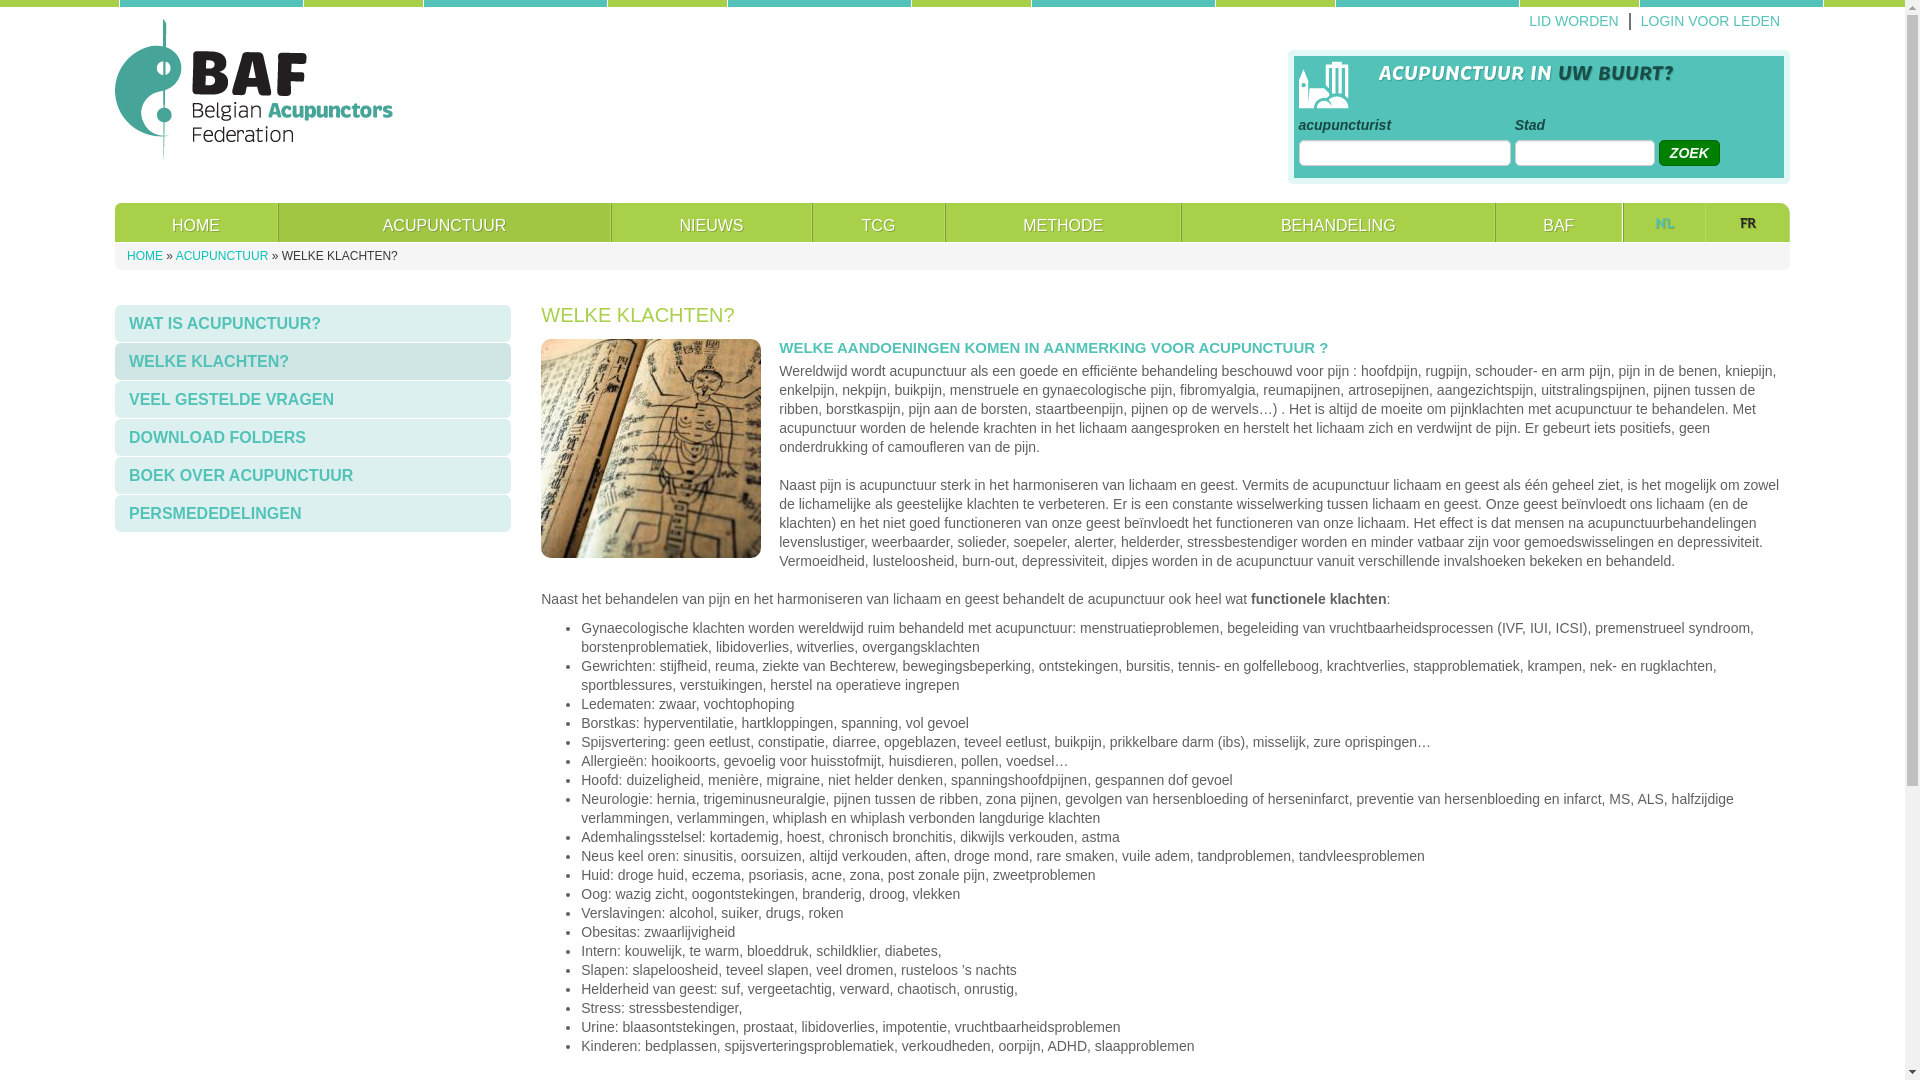  What do you see at coordinates (313, 476) in the screenshot?
I see `BOEK OVER ACUPUNCTUUR` at bounding box center [313, 476].